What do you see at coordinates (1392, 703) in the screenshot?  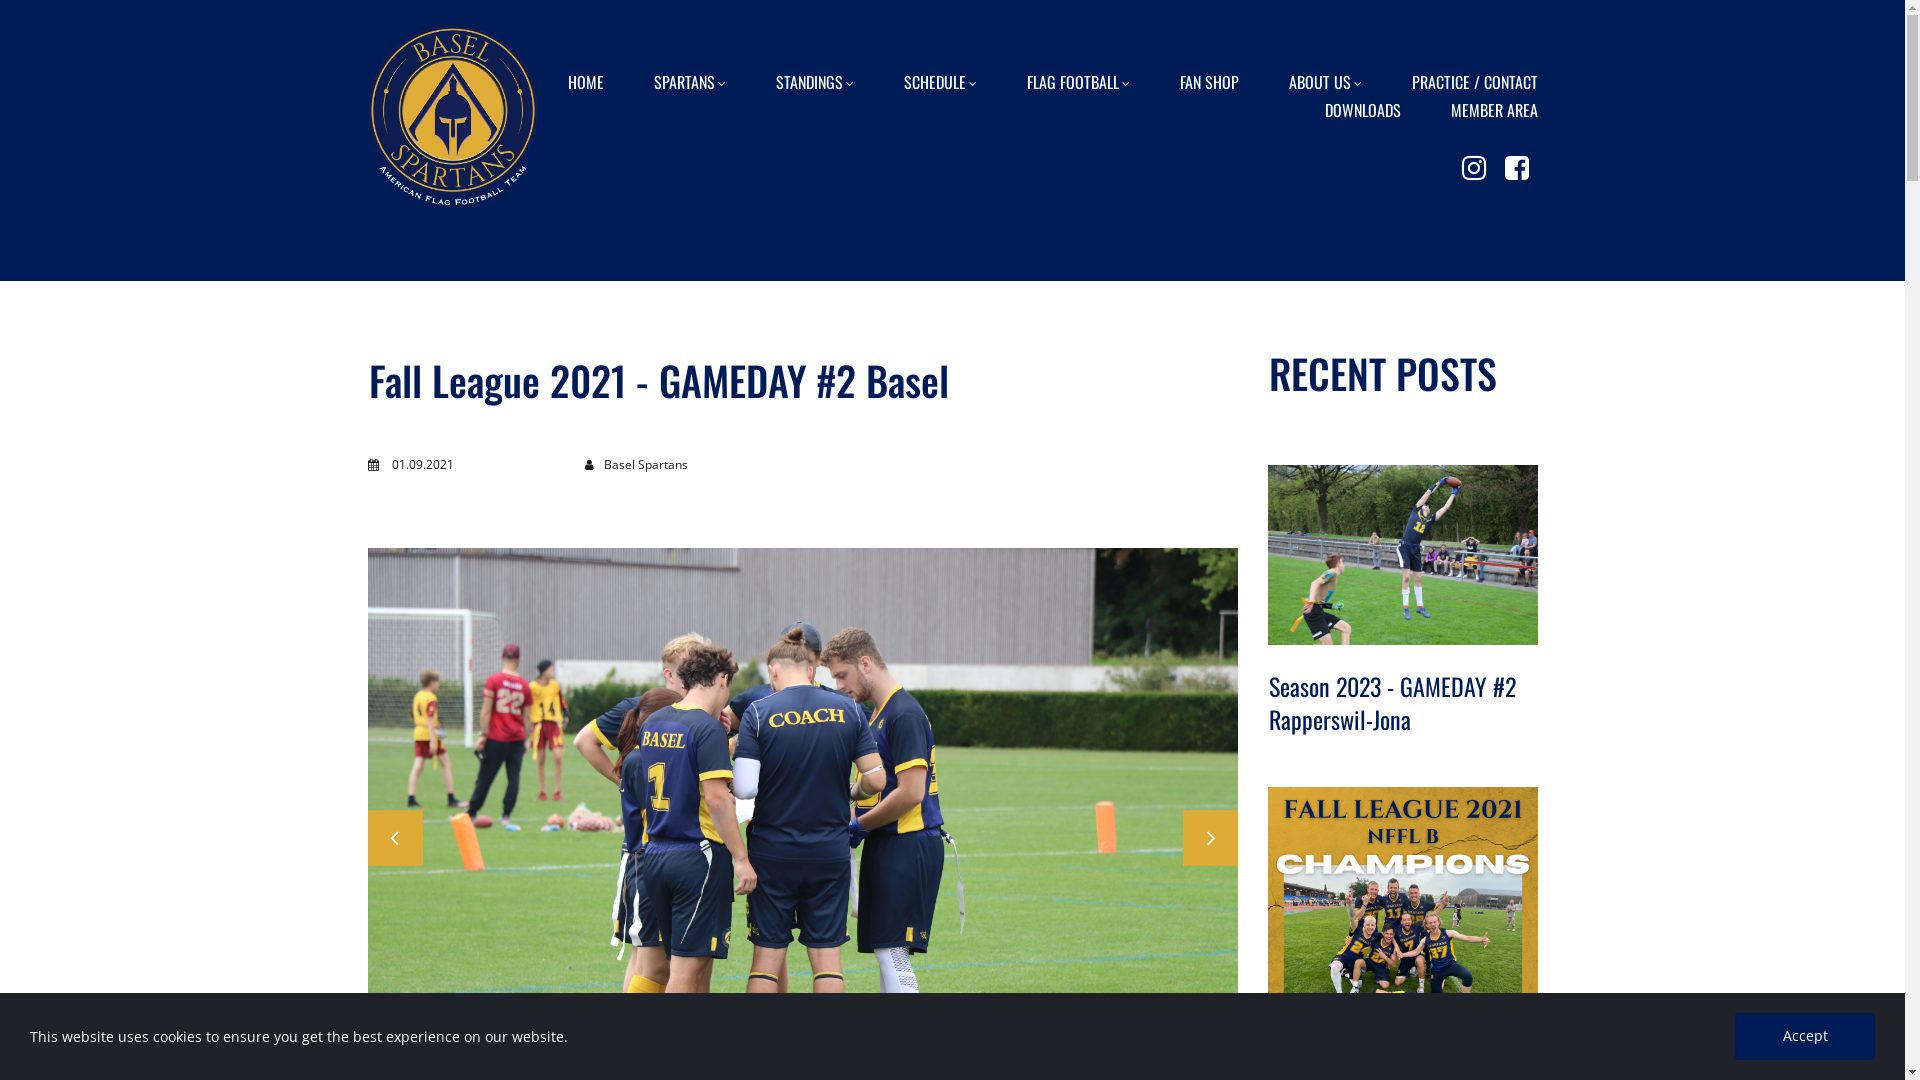 I see `Season 2023 - GAMEDAY #2 Rapperswil-Jona` at bounding box center [1392, 703].